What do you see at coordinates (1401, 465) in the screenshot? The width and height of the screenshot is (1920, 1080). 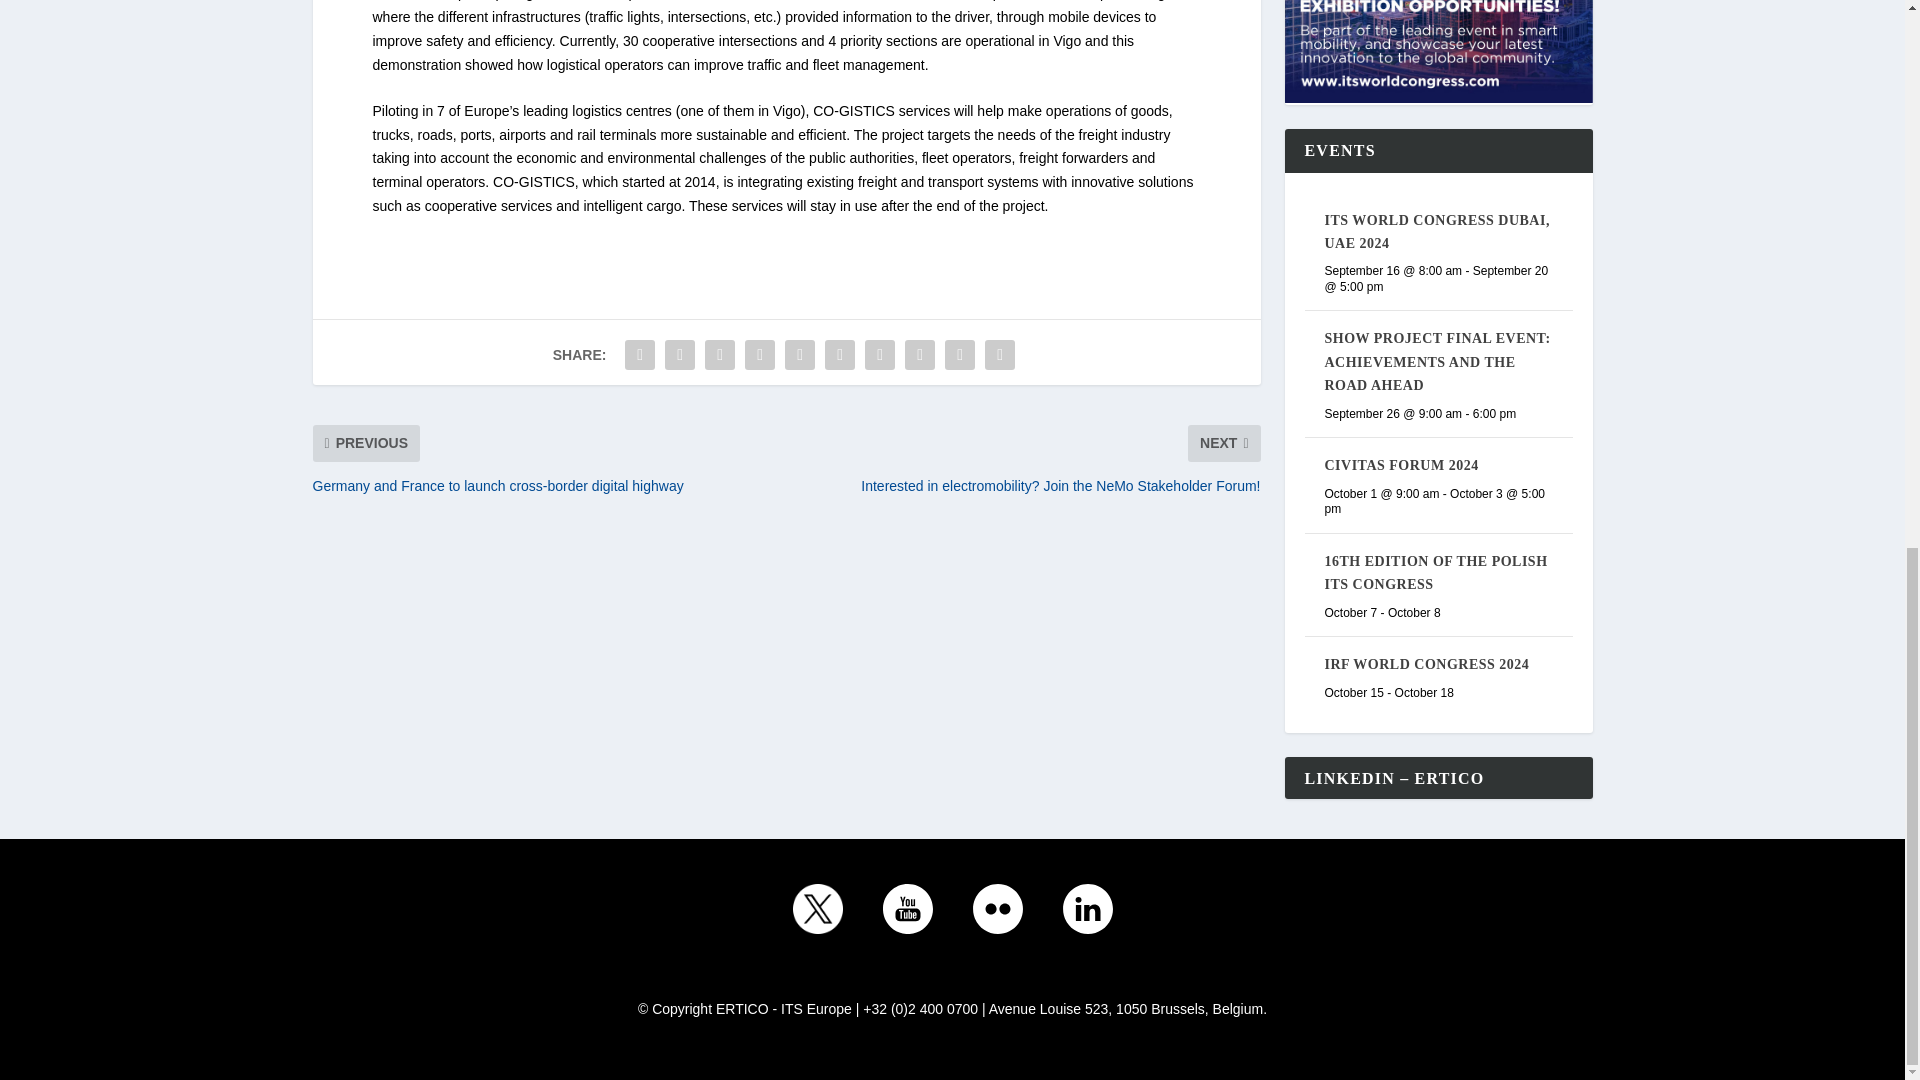 I see `CIVITAS FORUM 2024` at bounding box center [1401, 465].